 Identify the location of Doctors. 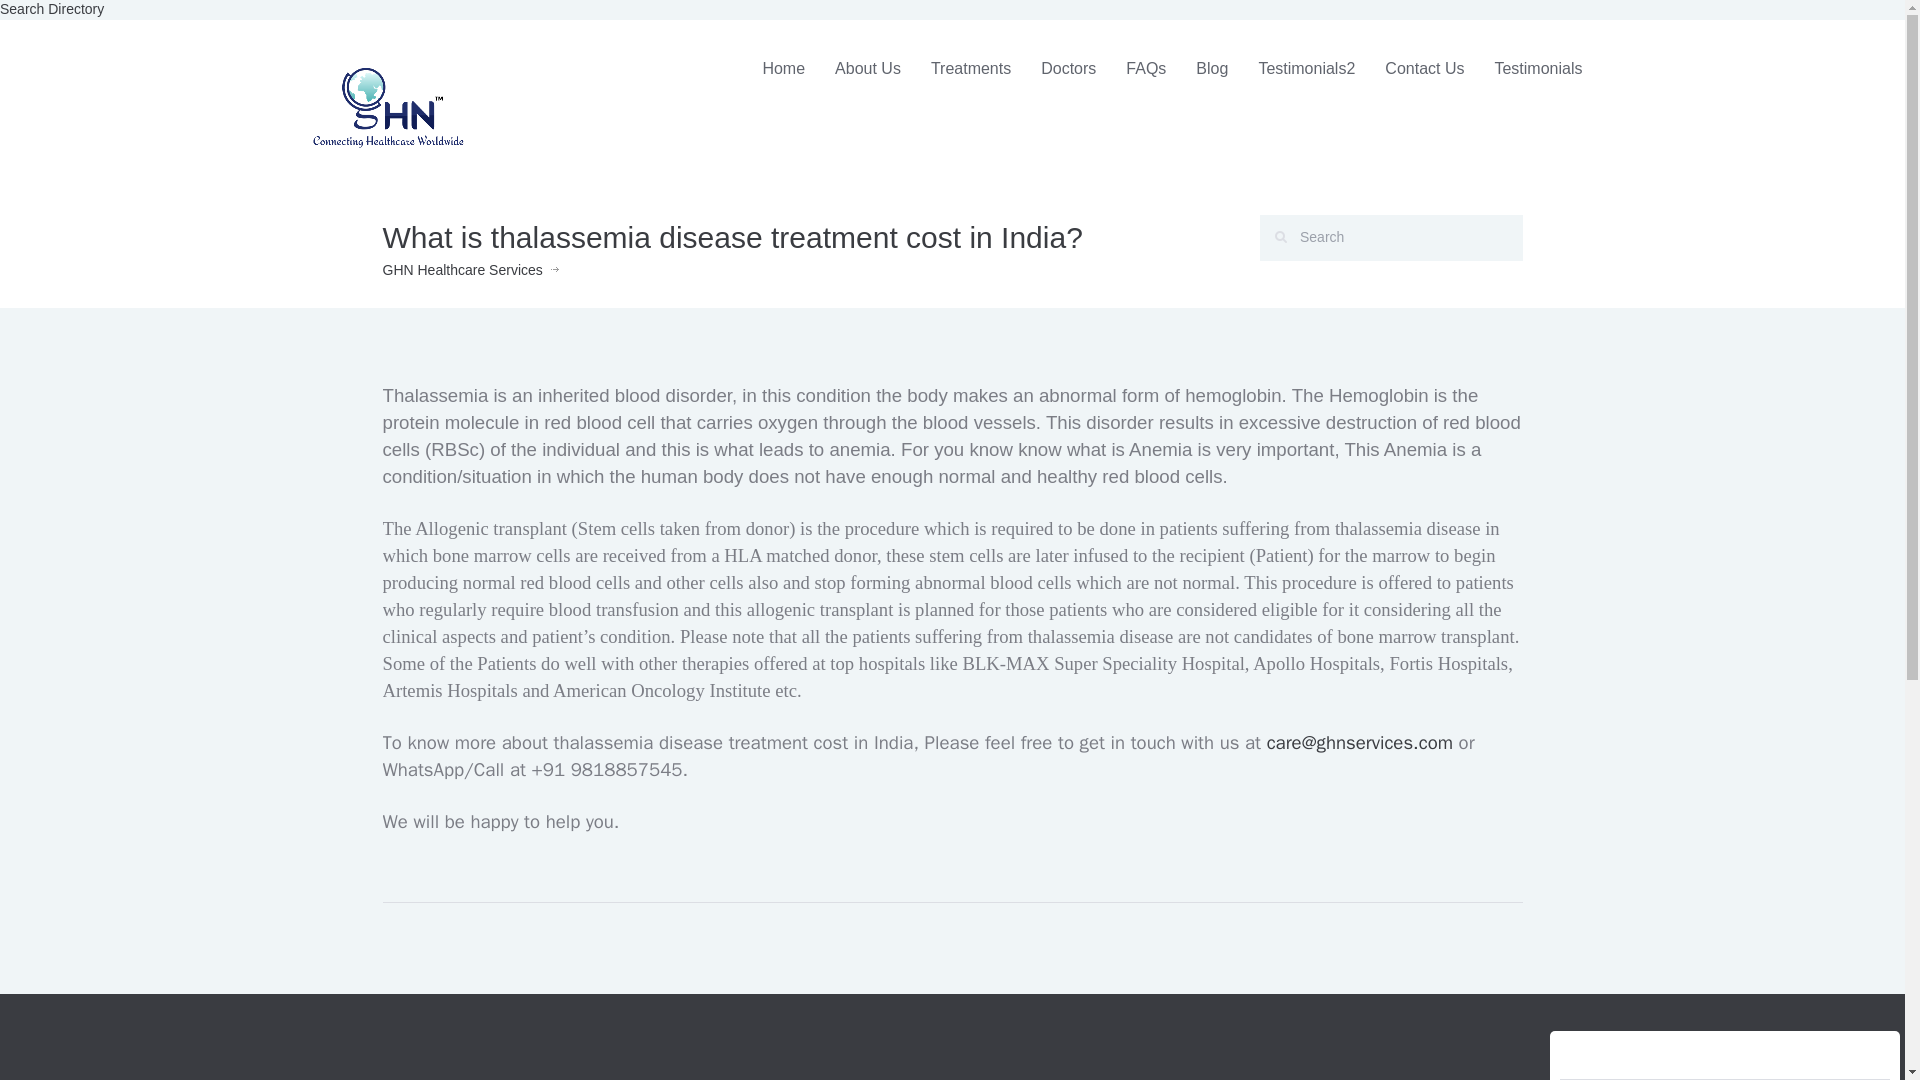
(1068, 68).